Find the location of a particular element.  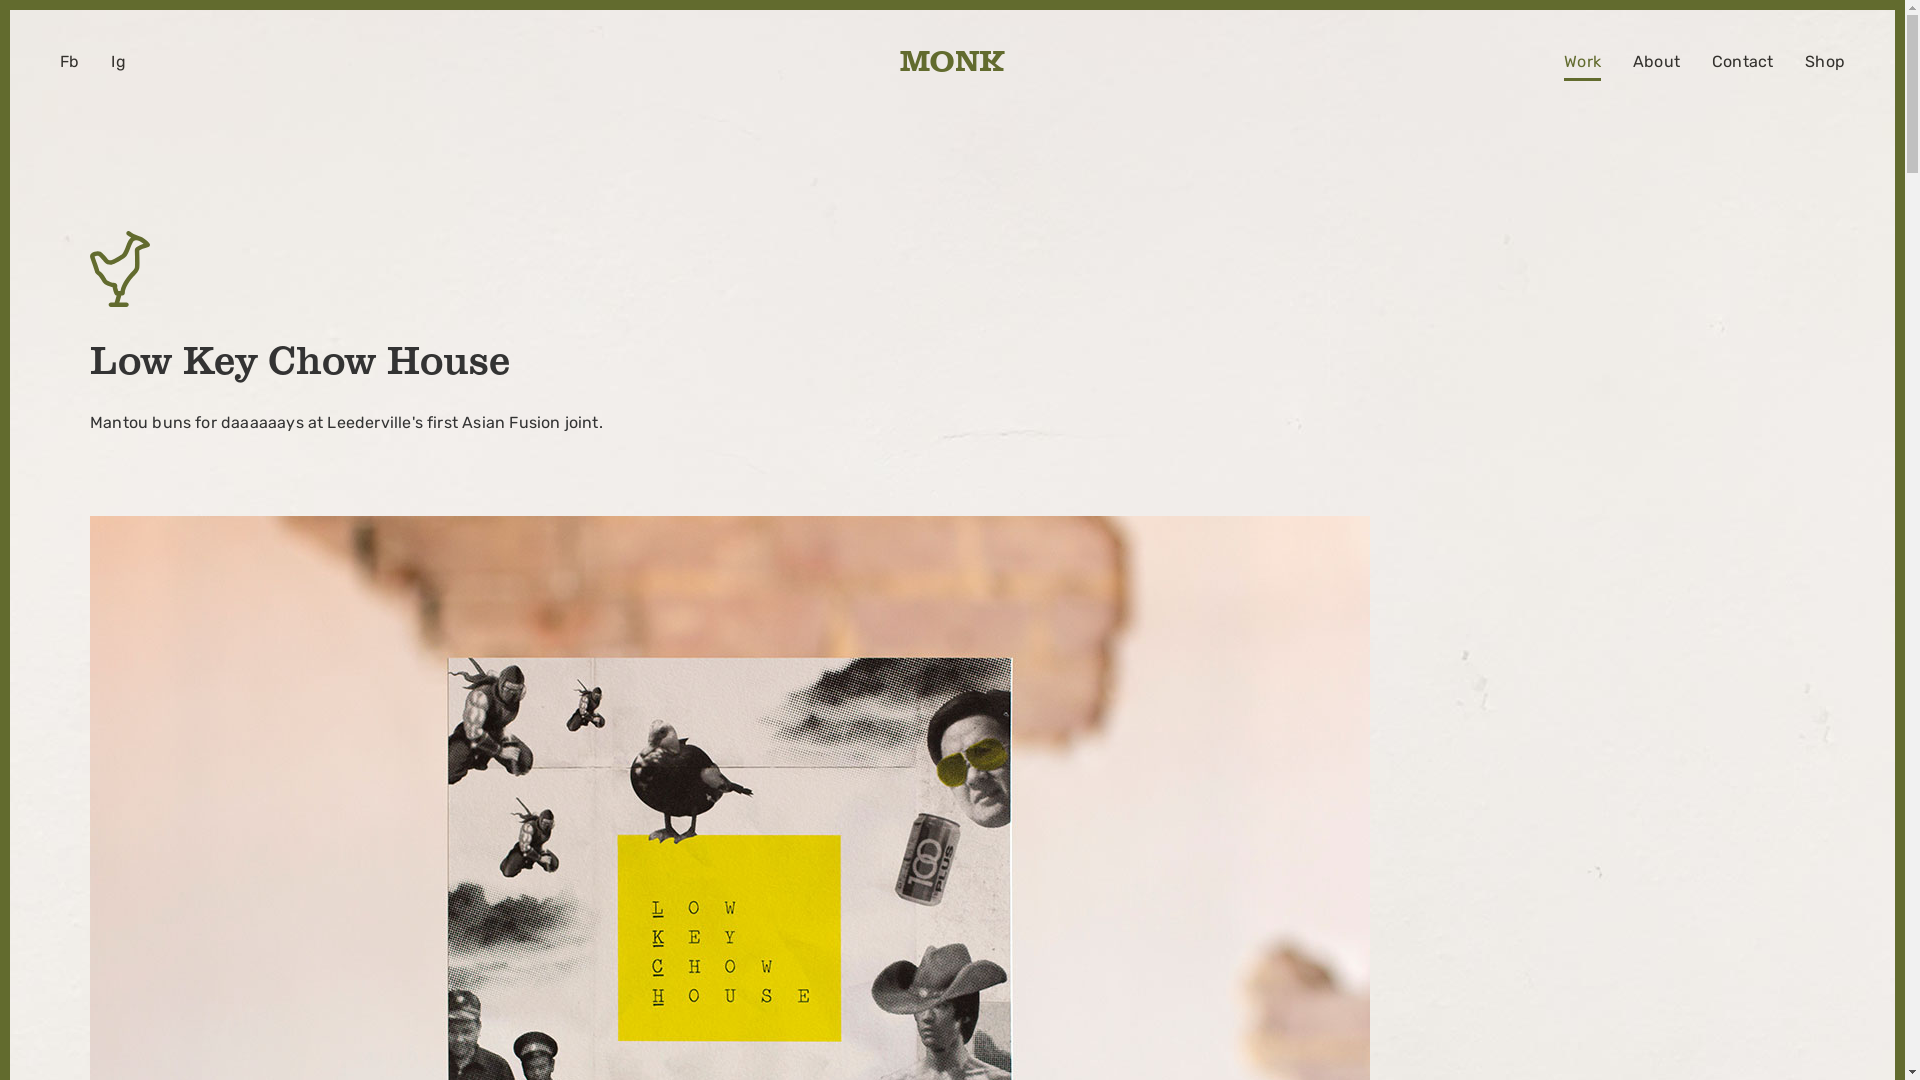

Ig is located at coordinates (118, 66).